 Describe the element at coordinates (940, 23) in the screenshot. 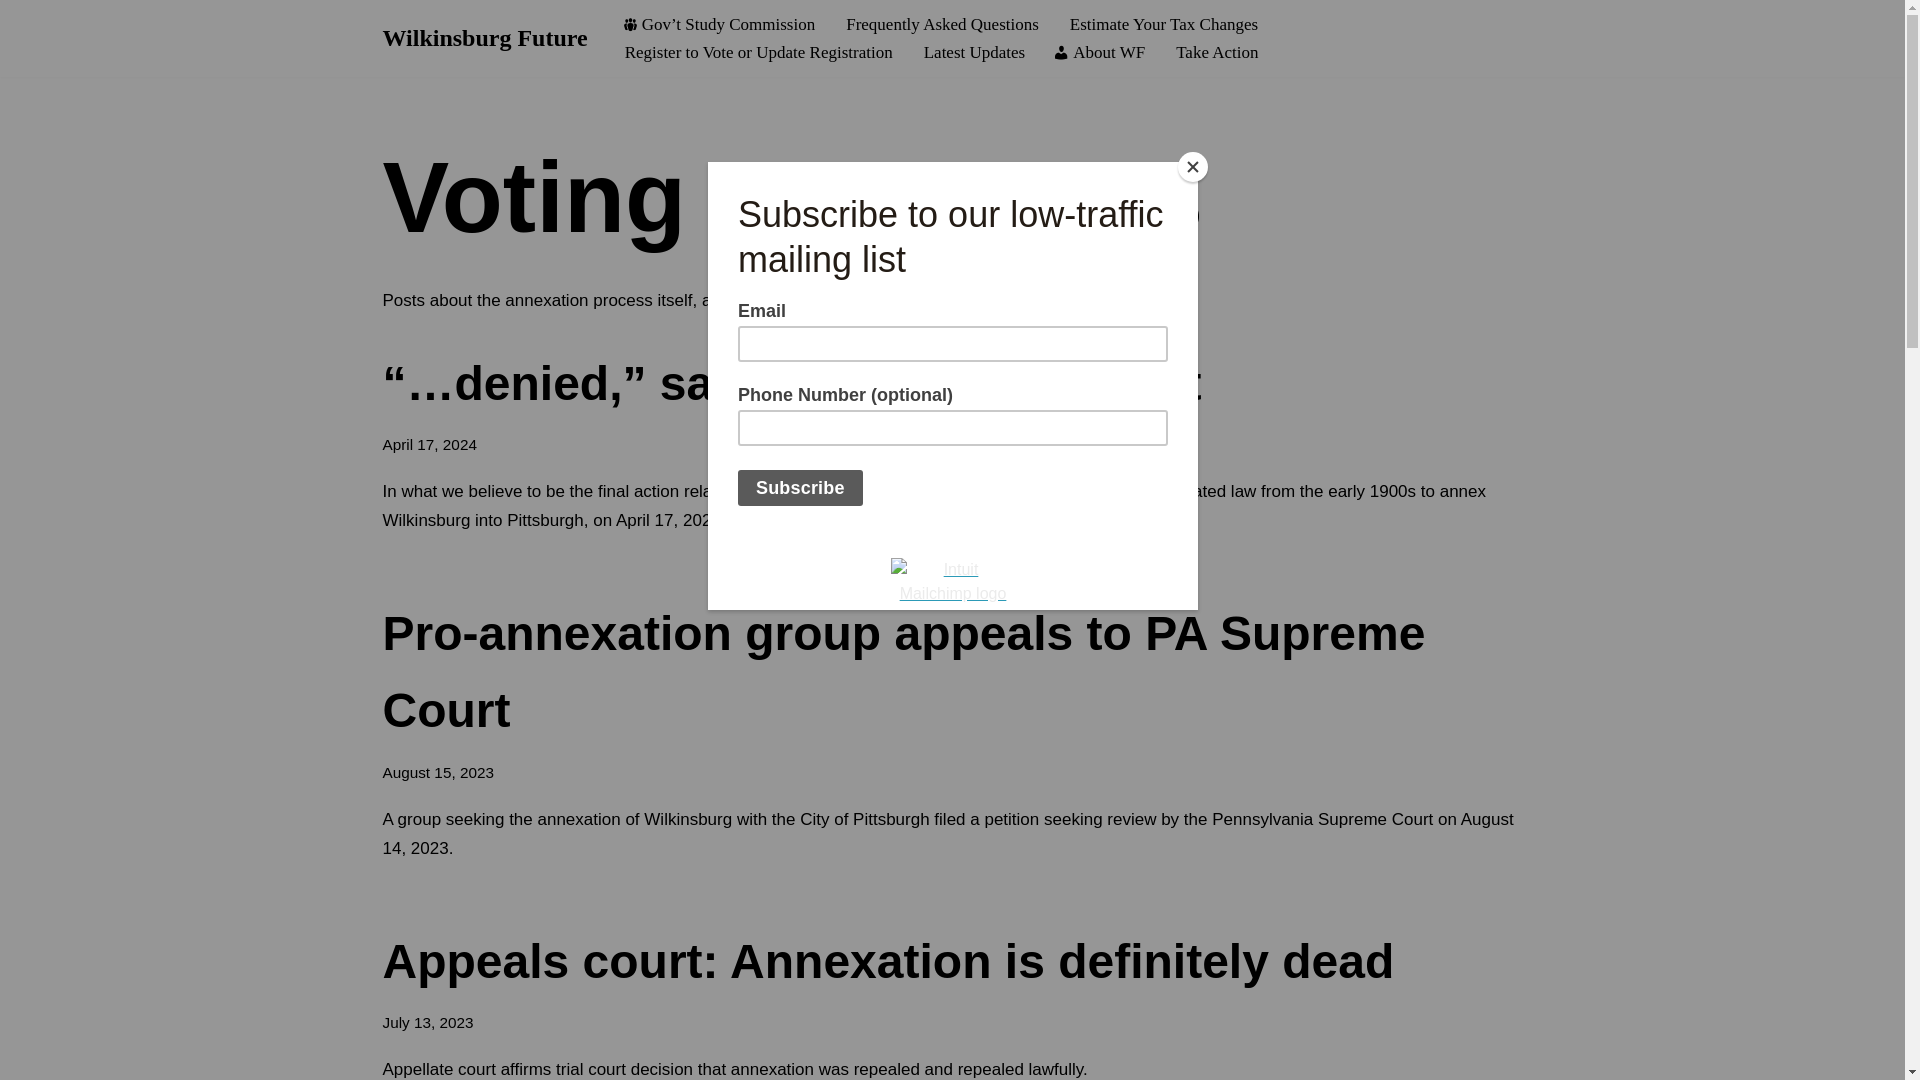

I see `Frequently Asked Questions` at that location.